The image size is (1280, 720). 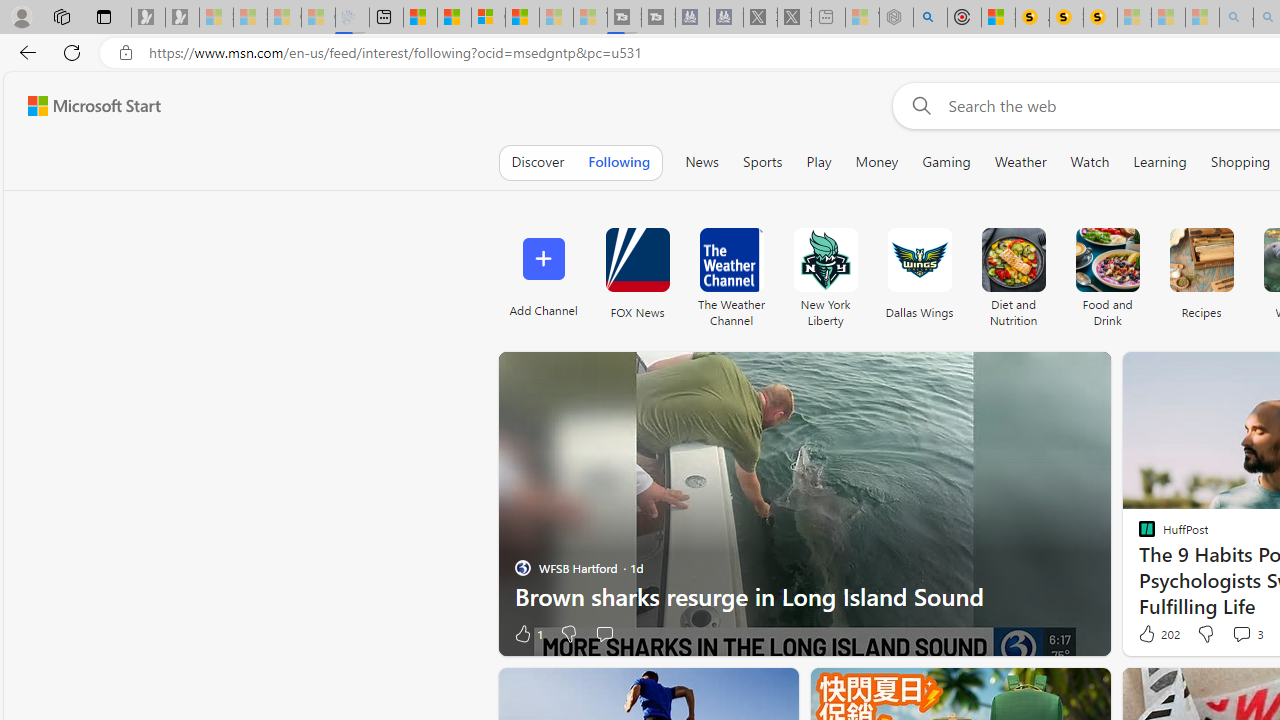 What do you see at coordinates (731, 260) in the screenshot?
I see `The Weather Channel` at bounding box center [731, 260].